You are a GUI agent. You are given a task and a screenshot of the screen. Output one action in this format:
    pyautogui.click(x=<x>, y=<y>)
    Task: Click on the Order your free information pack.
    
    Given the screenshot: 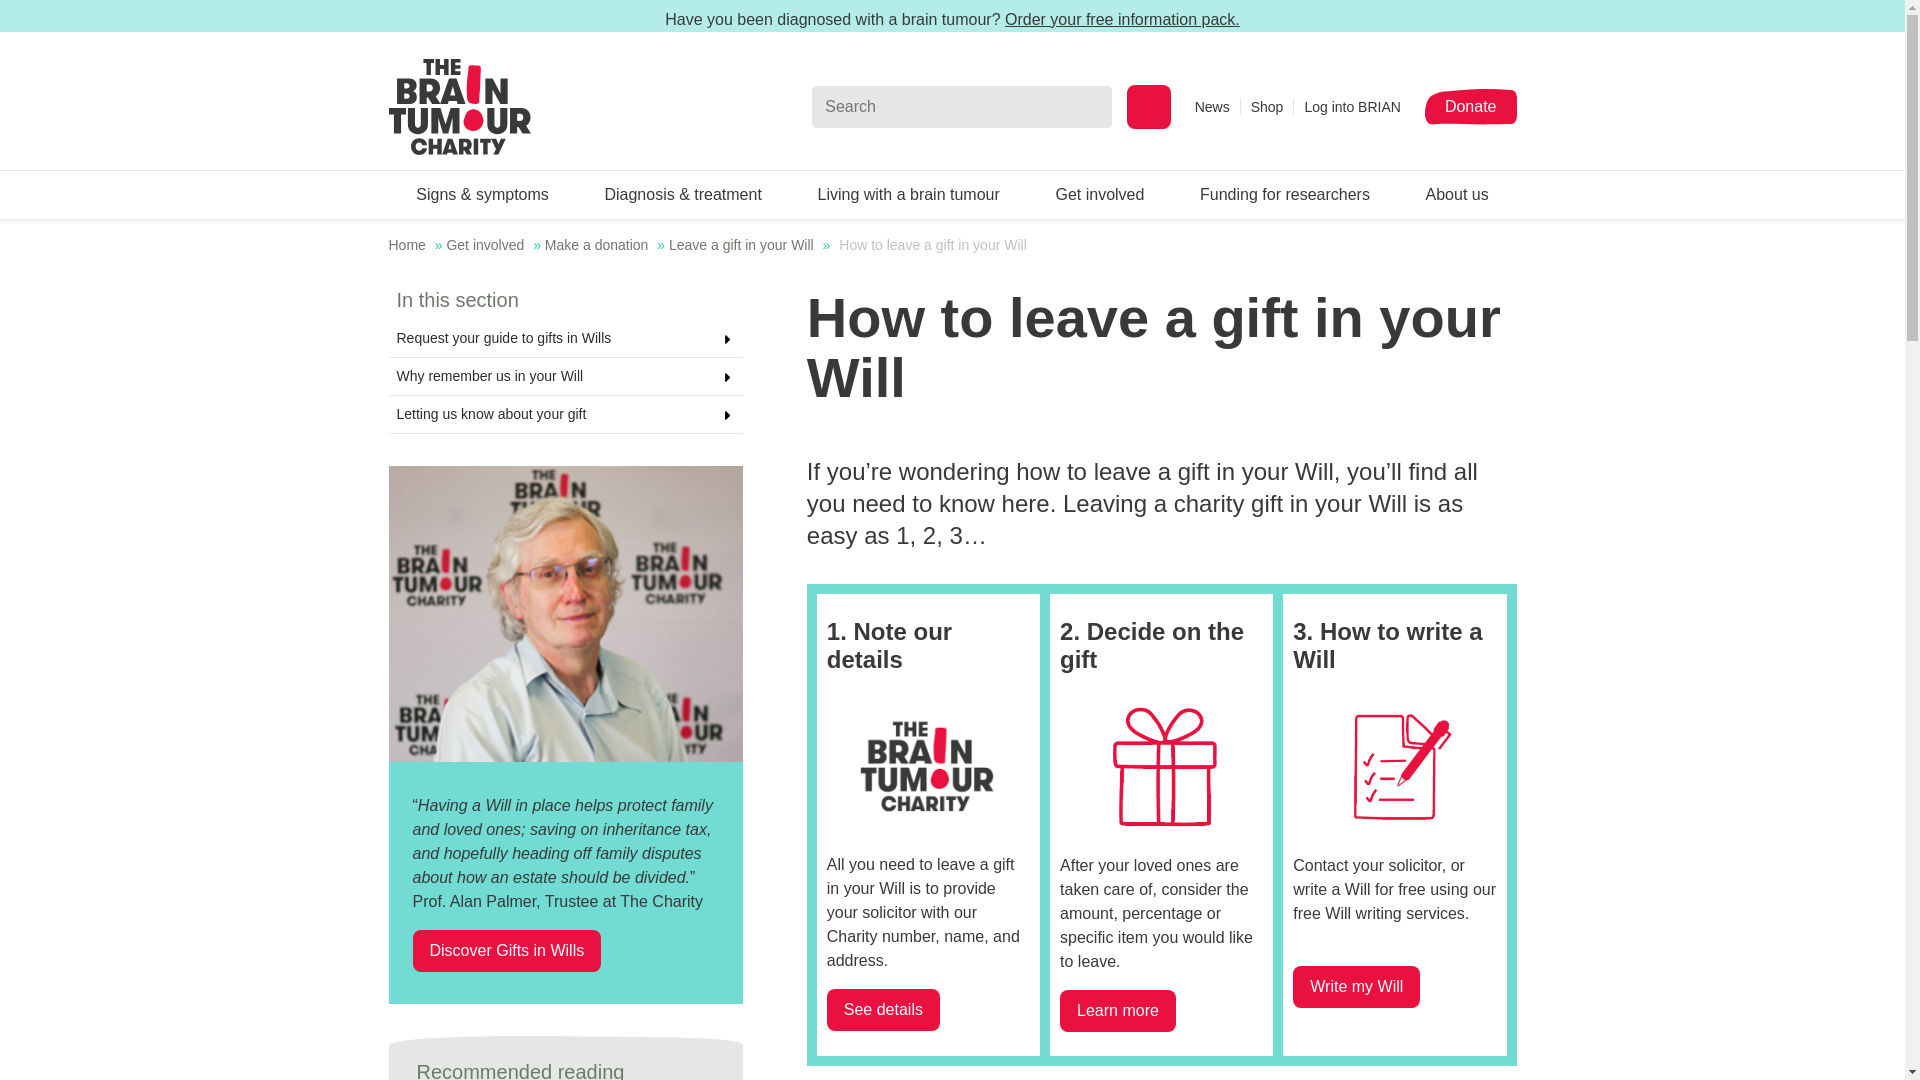 What is the action you would take?
    pyautogui.click(x=1122, y=19)
    